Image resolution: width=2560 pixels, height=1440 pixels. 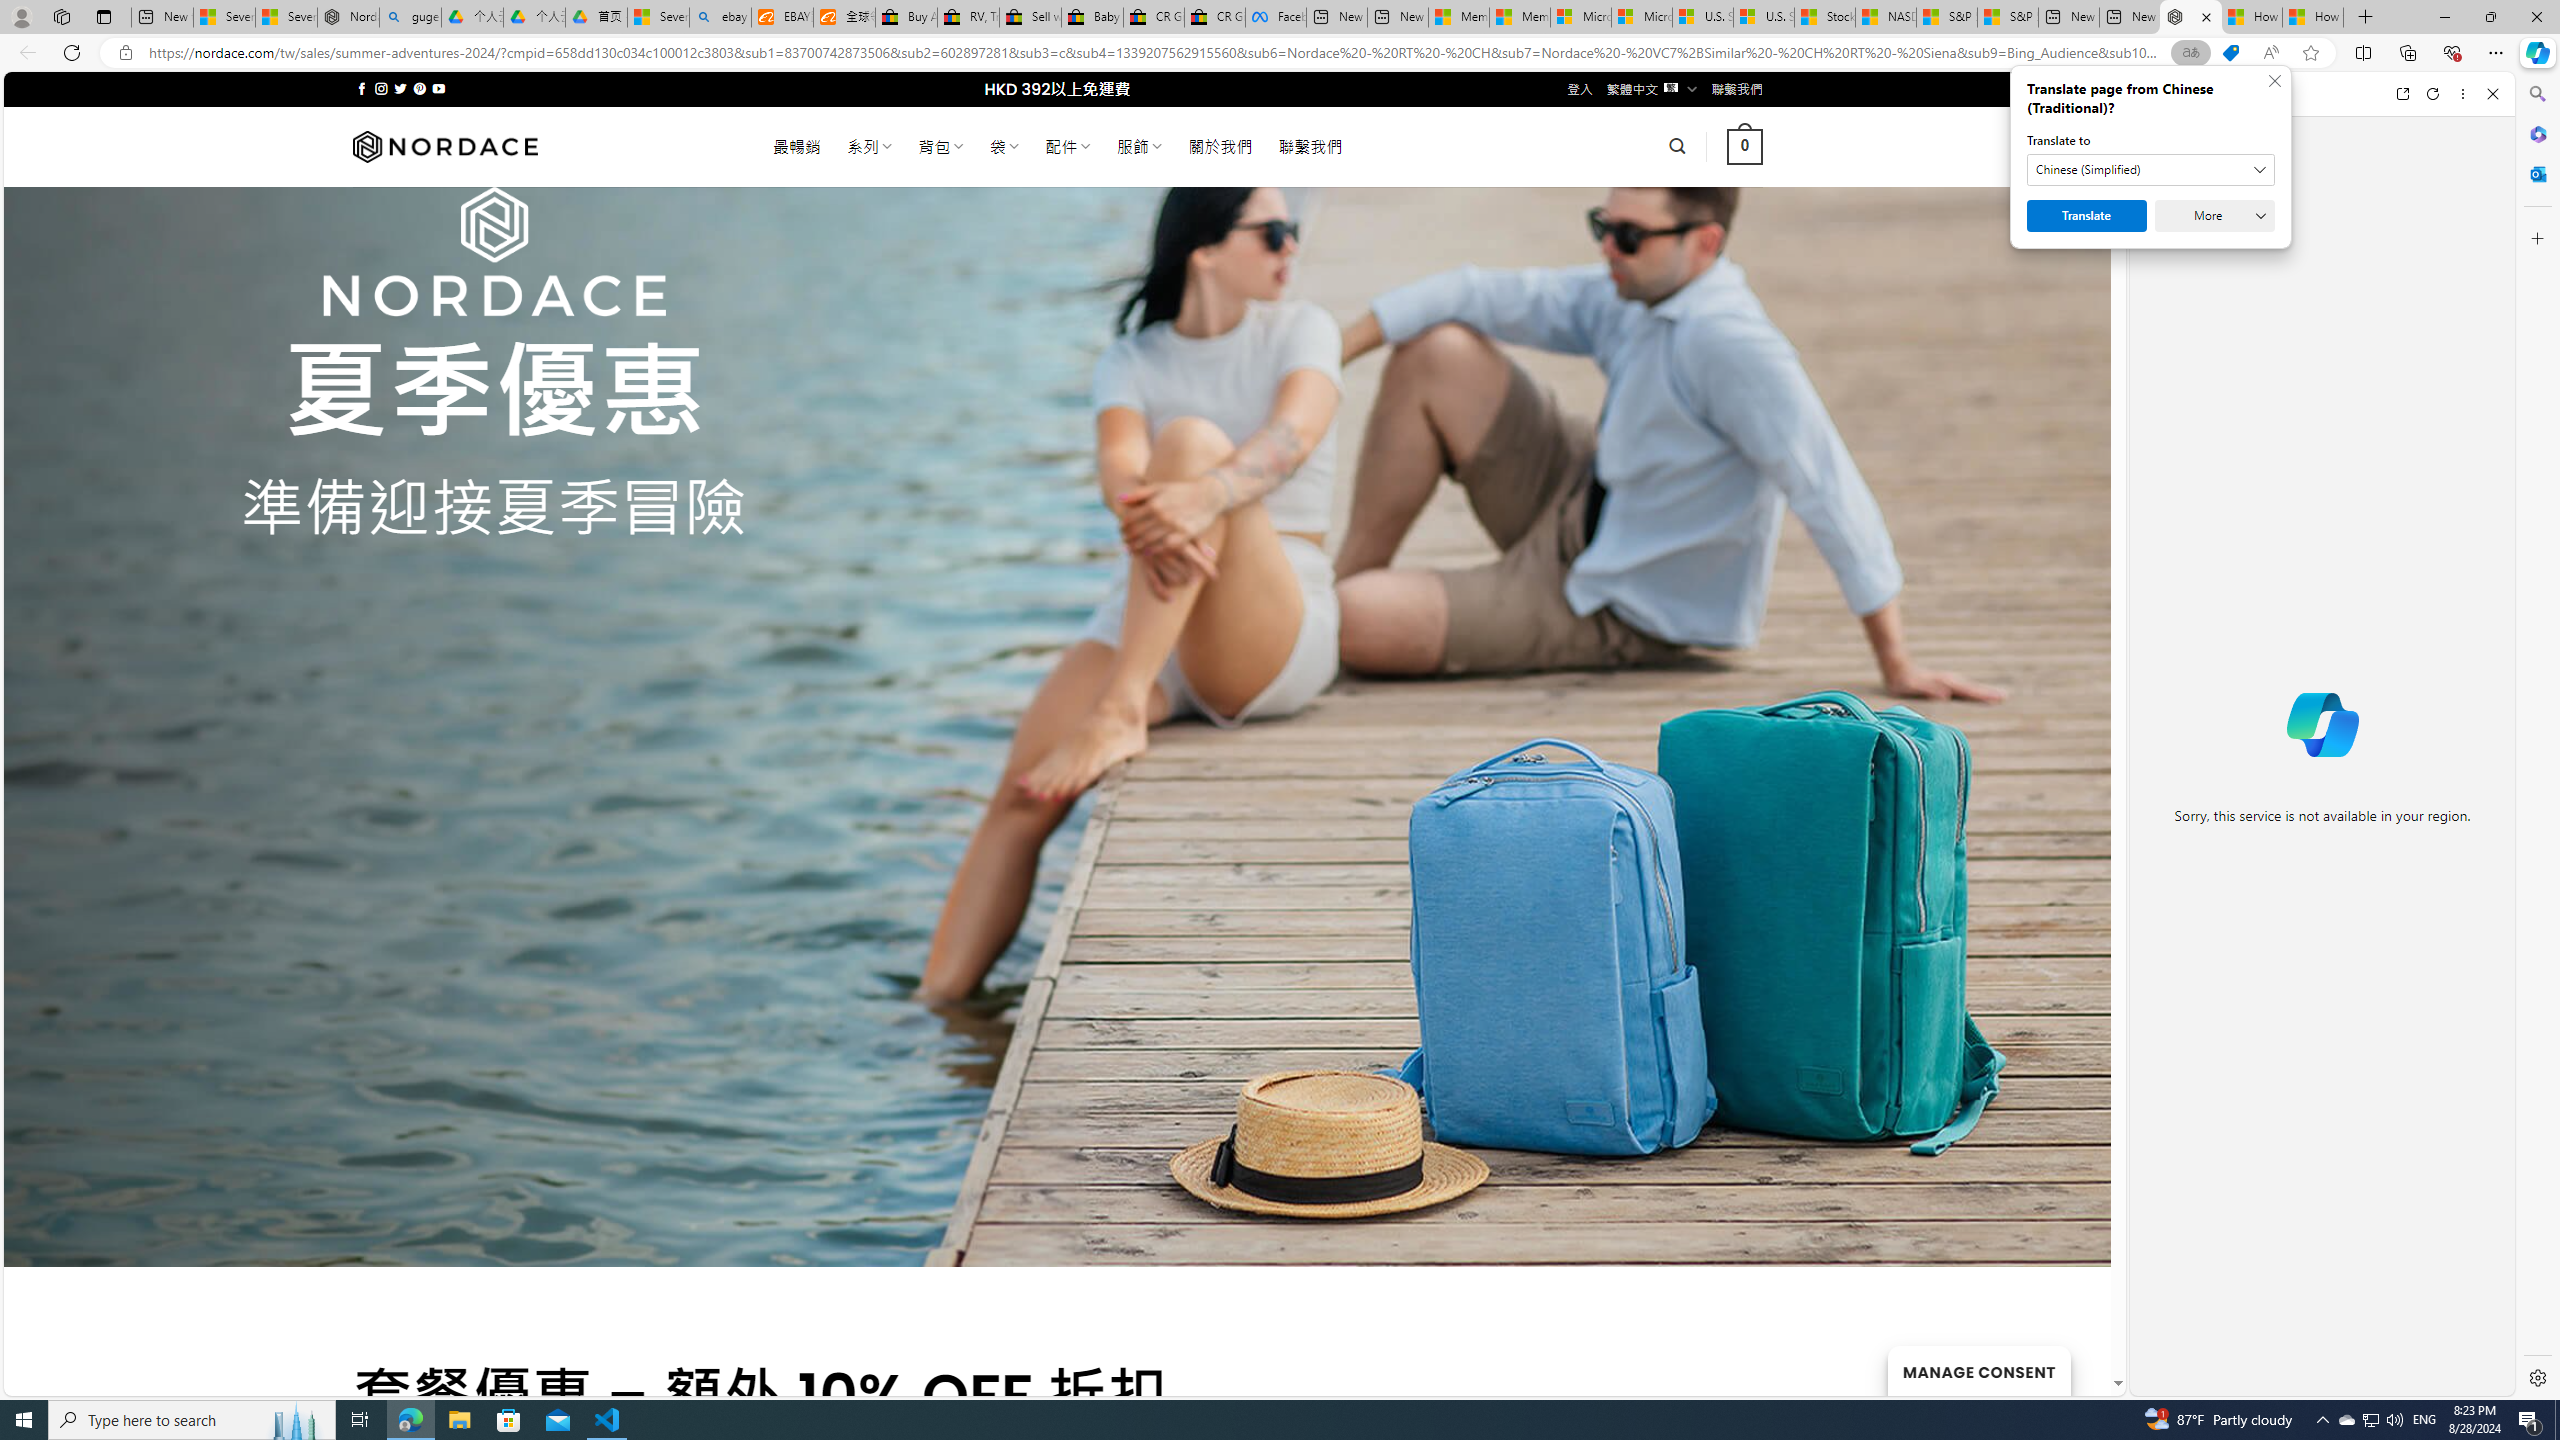 I want to click on More, so click(x=2215, y=216).